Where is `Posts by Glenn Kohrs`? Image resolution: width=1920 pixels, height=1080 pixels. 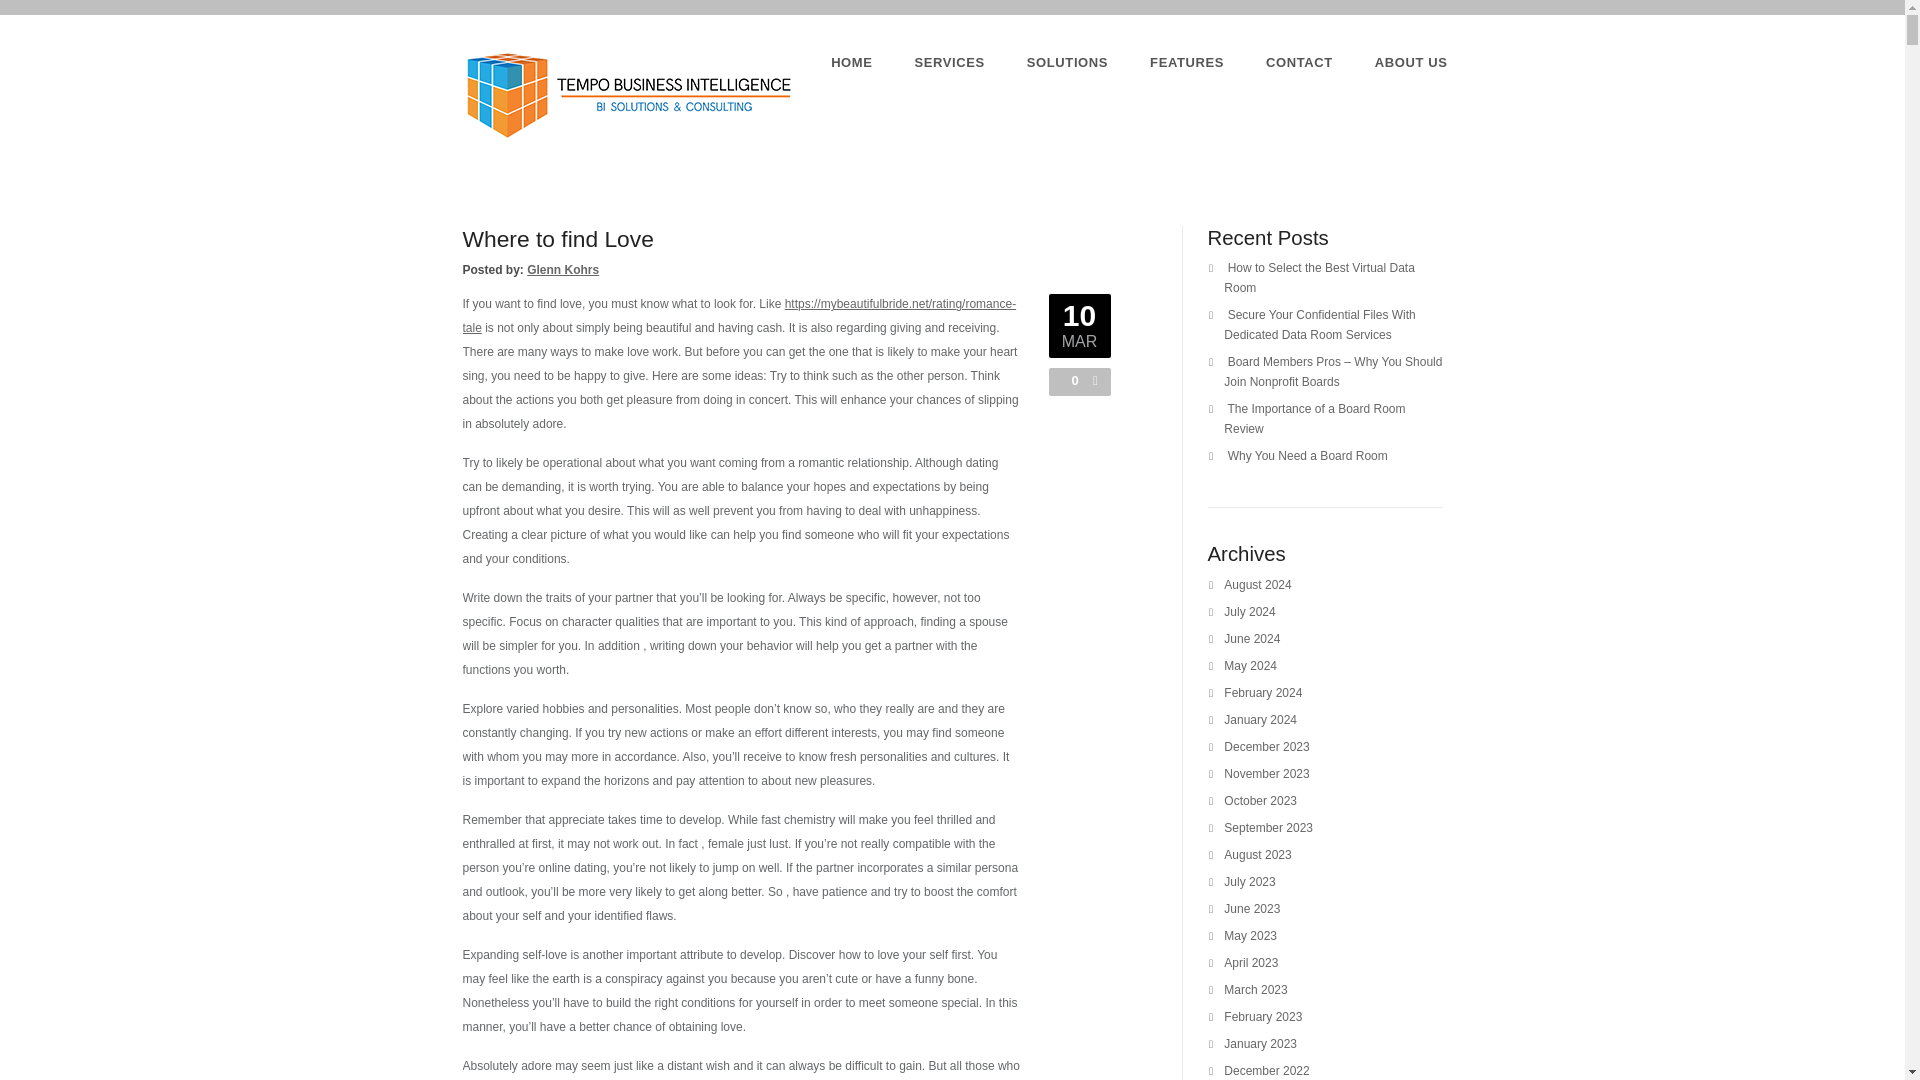
Posts by Glenn Kohrs is located at coordinates (562, 270).